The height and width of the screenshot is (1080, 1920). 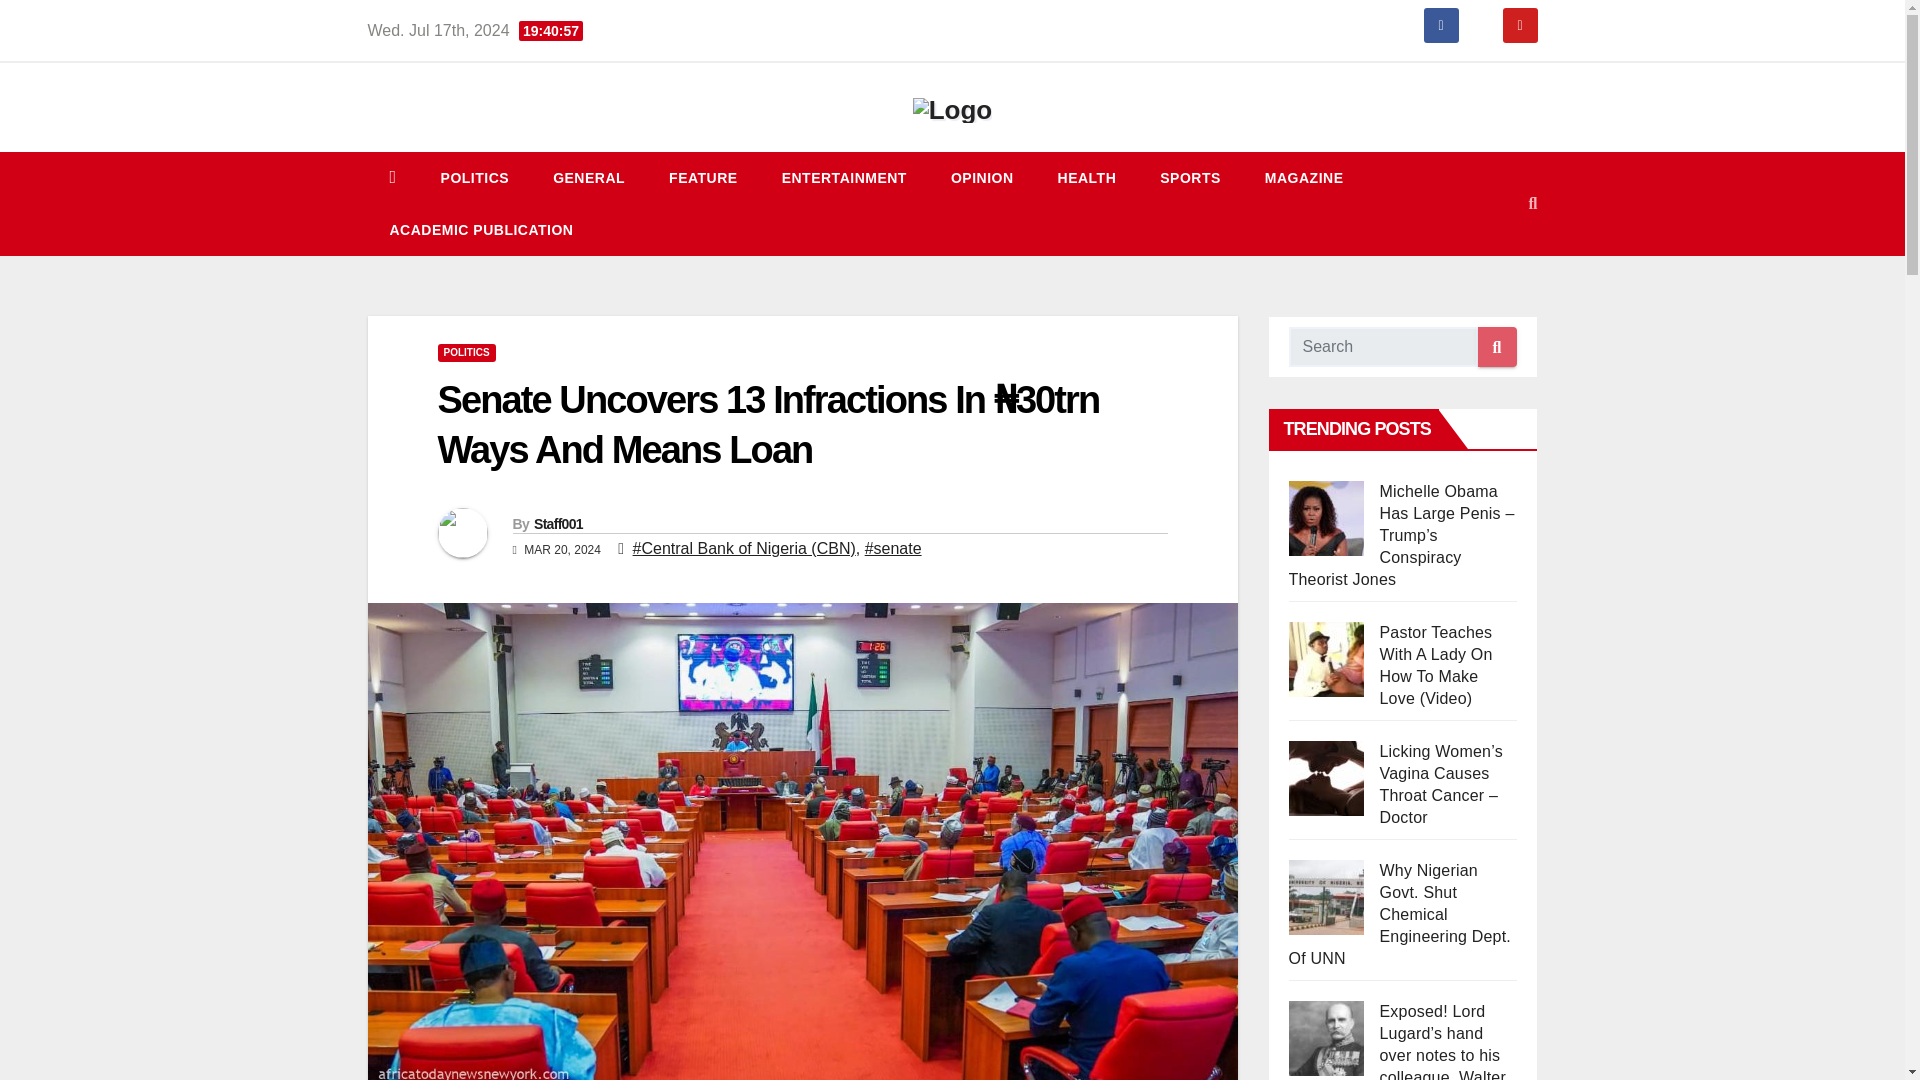 I want to click on GENERAL, so click(x=589, y=178).